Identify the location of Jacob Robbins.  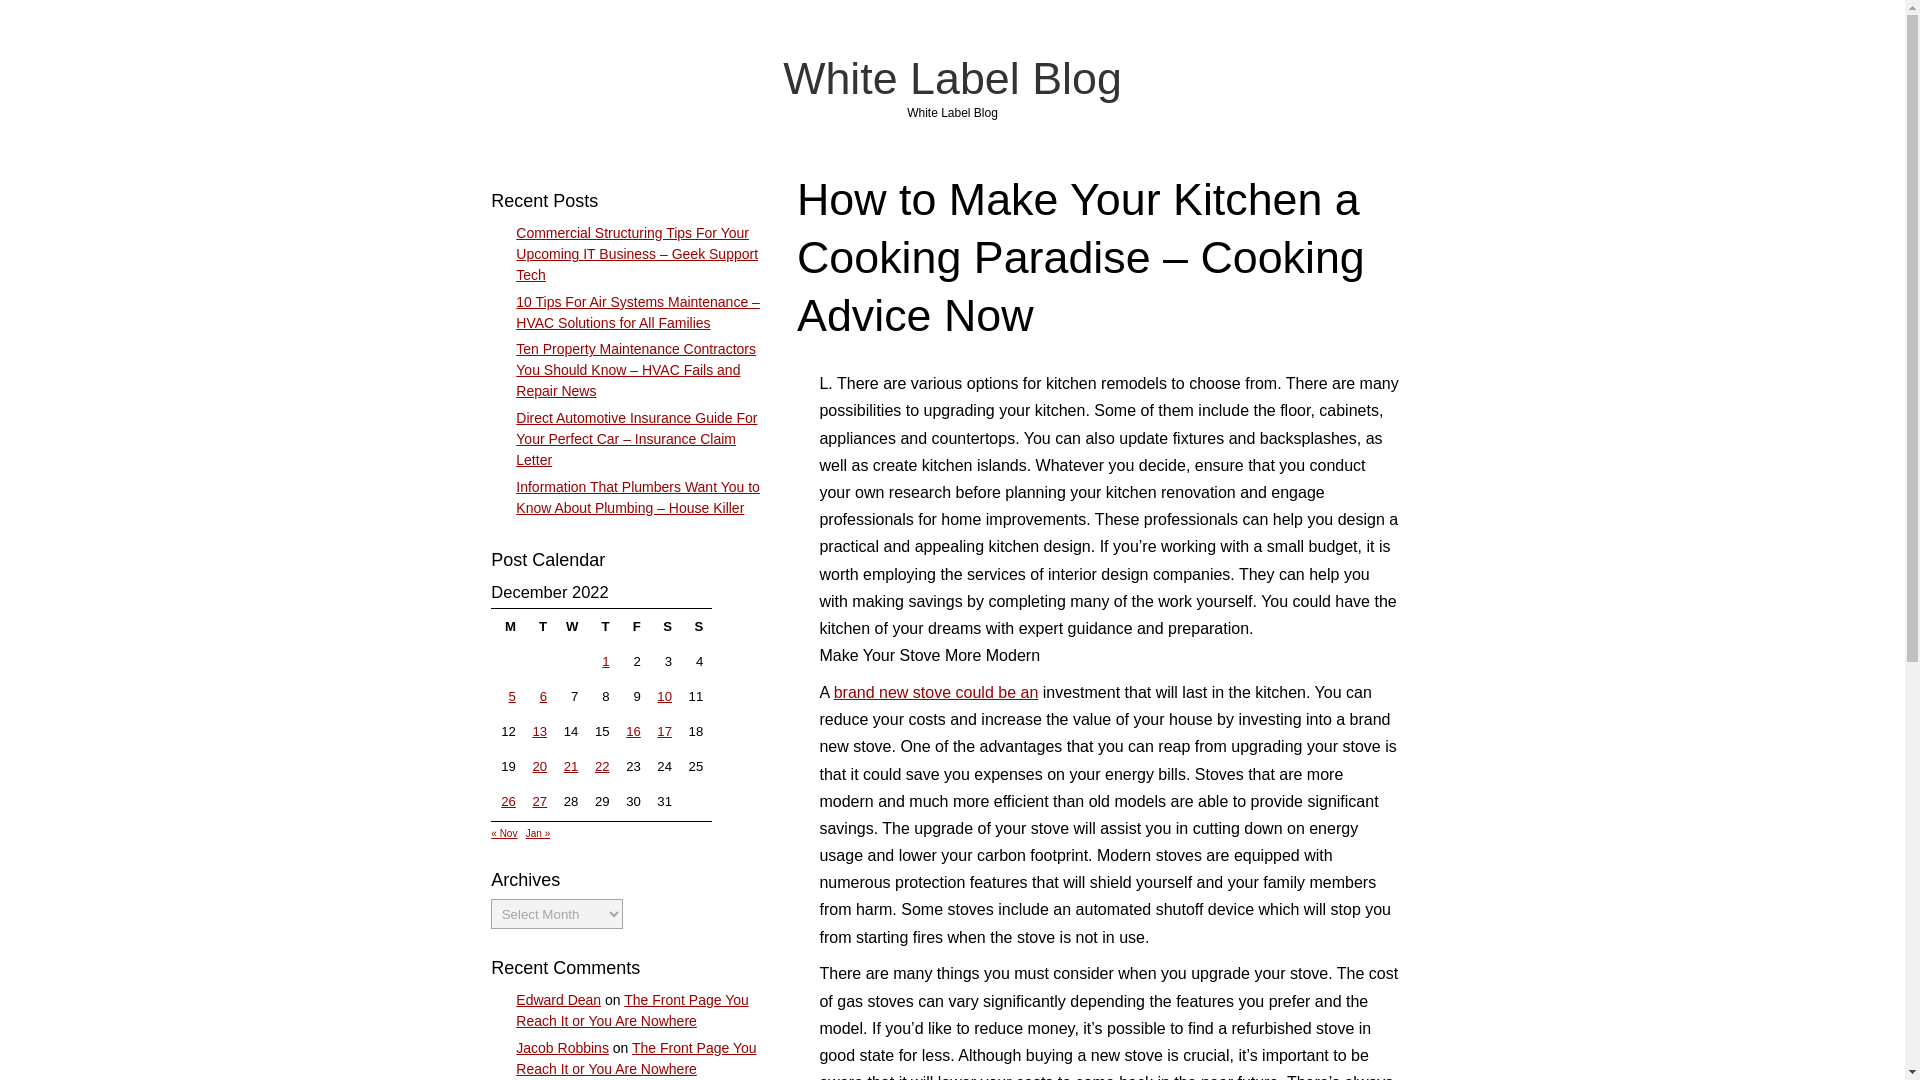
(562, 1048).